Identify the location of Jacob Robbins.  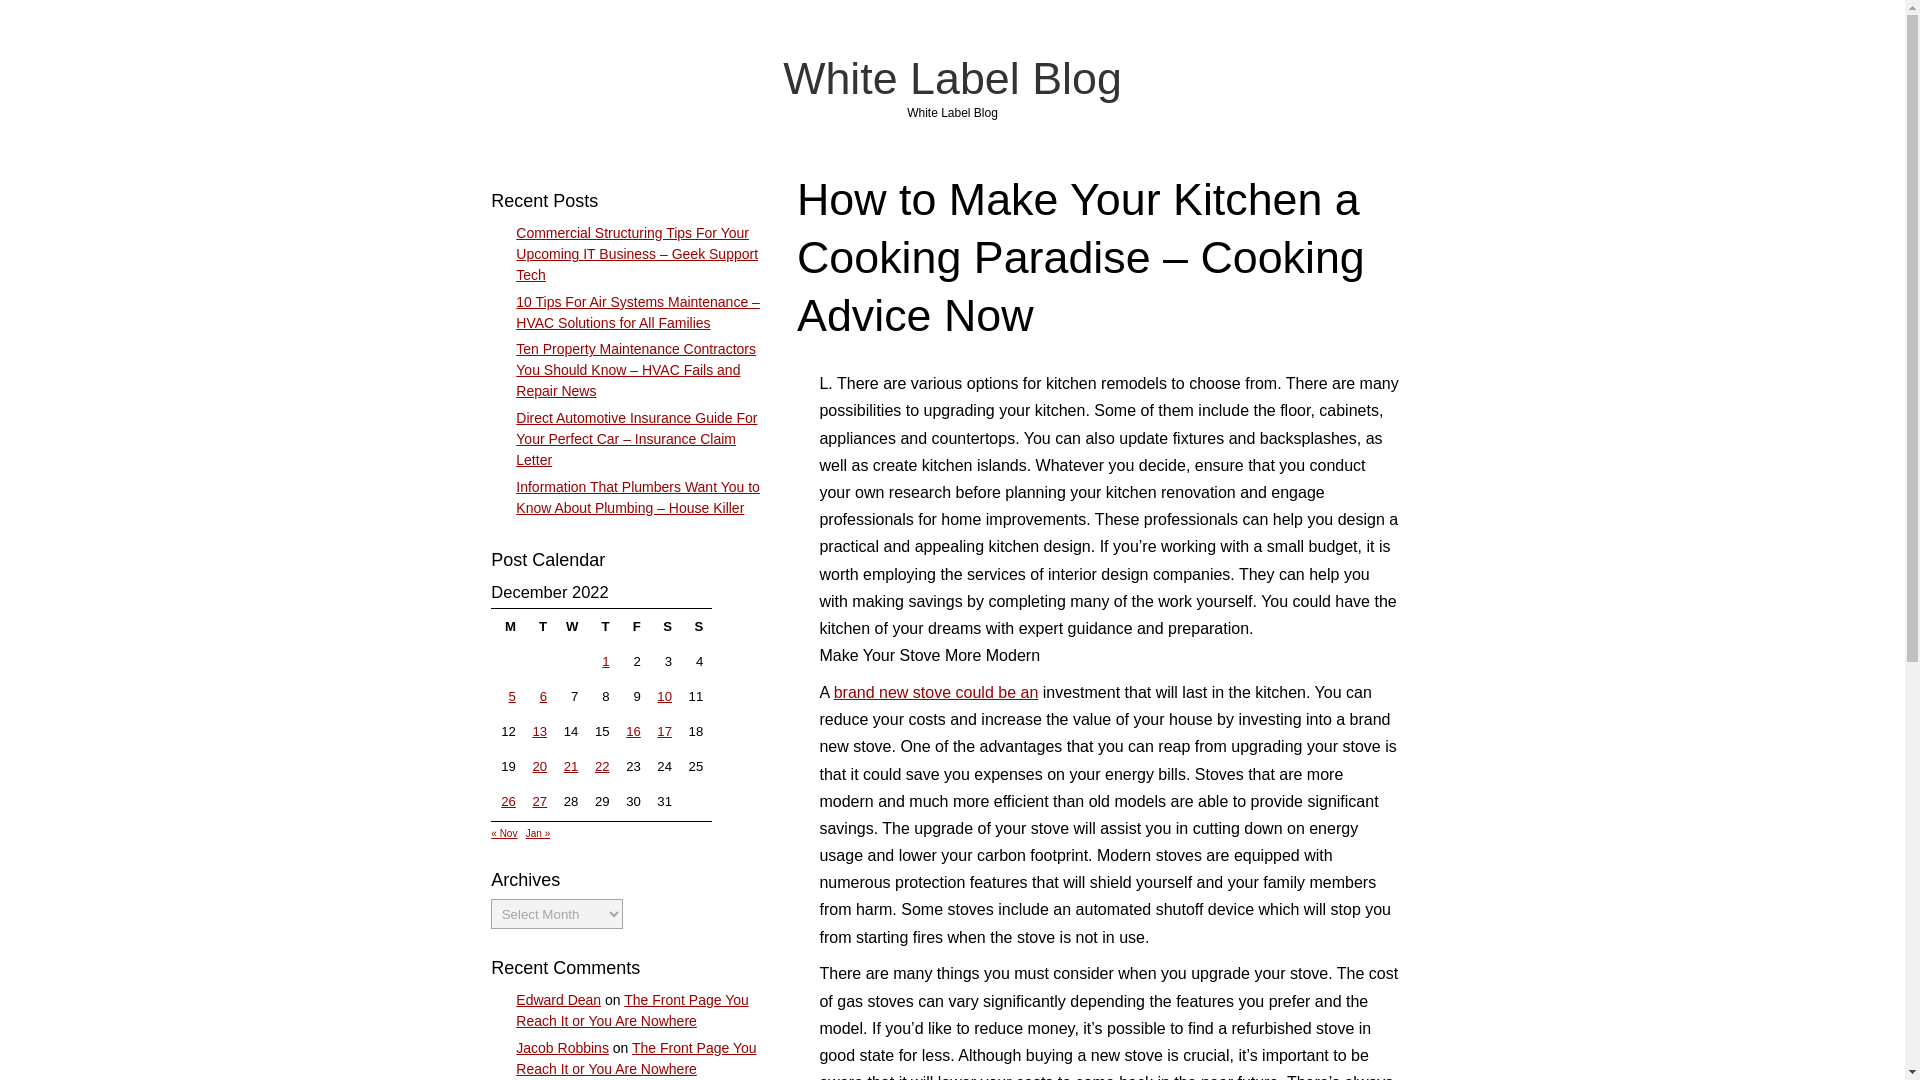
(562, 1048).